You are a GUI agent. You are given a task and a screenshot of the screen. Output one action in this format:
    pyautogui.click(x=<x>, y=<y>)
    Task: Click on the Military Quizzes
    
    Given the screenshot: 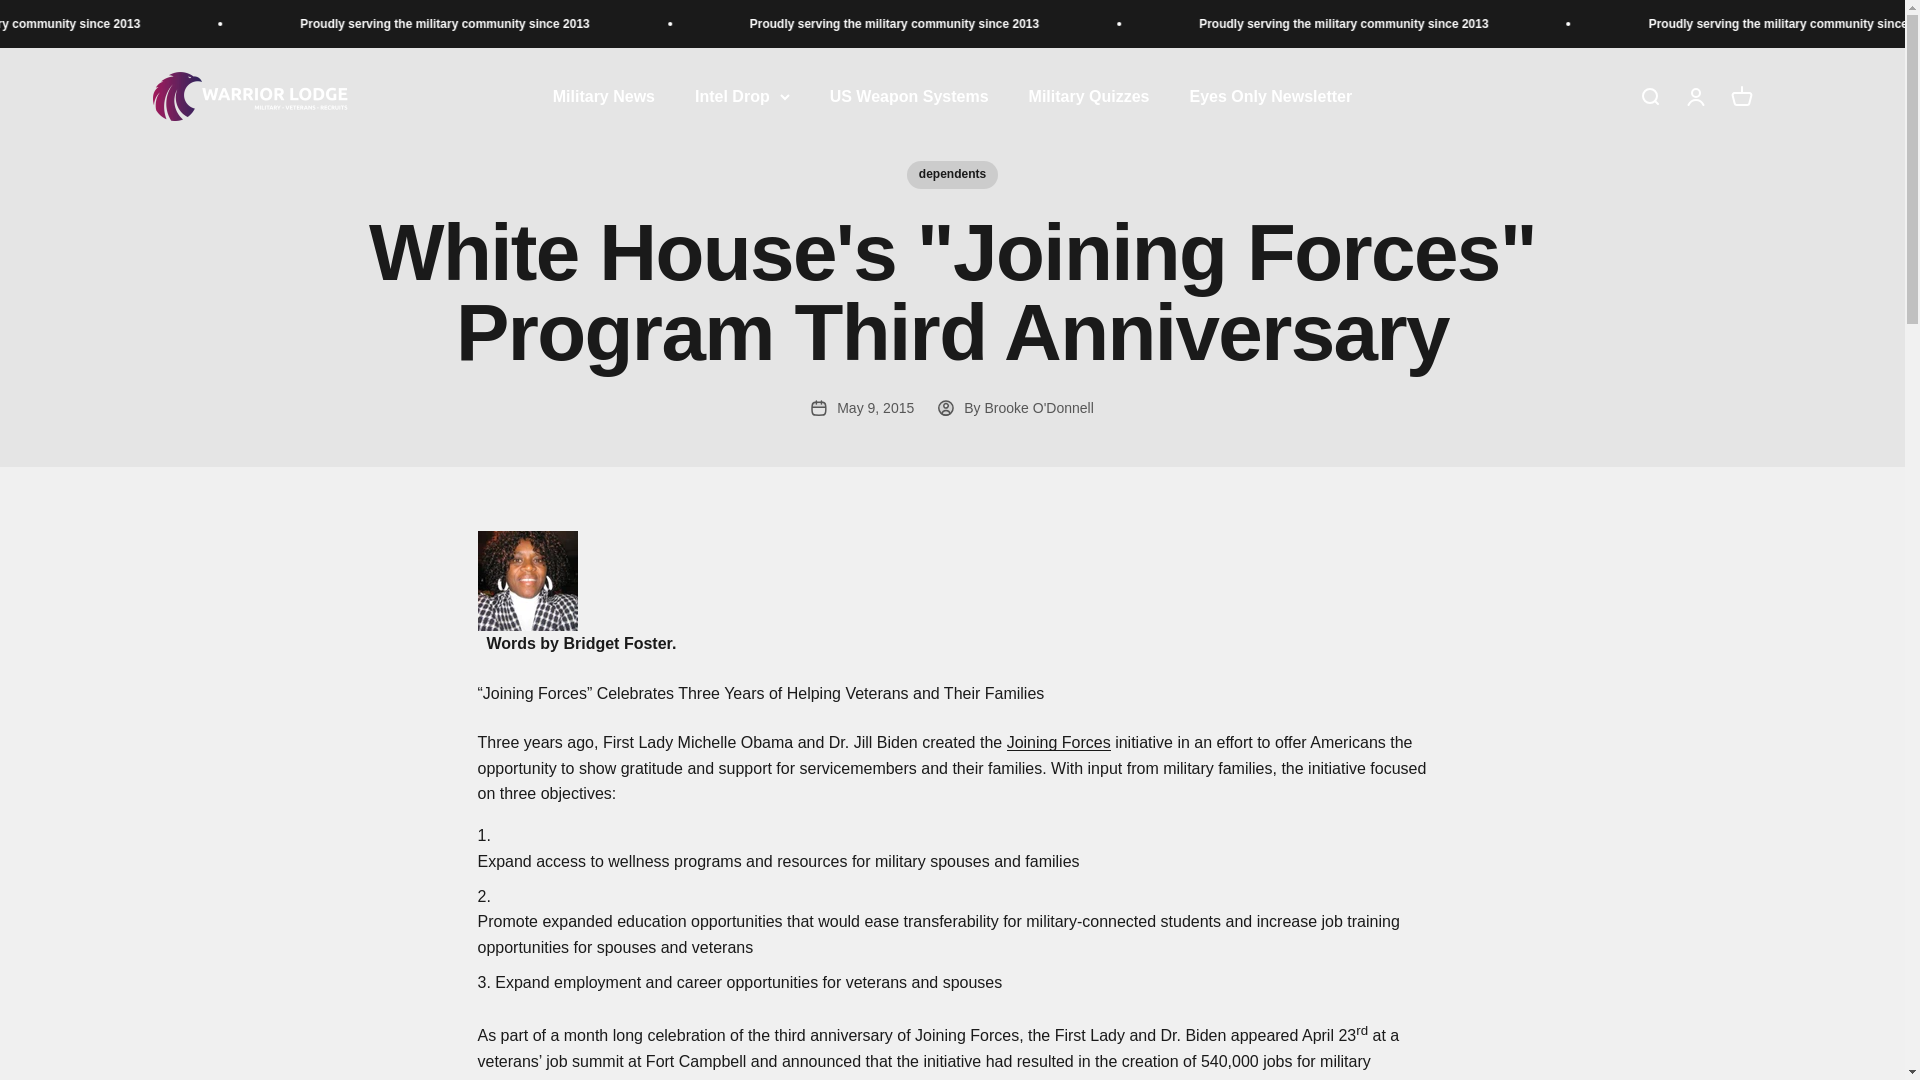 What is the action you would take?
    pyautogui.click(x=1694, y=97)
    